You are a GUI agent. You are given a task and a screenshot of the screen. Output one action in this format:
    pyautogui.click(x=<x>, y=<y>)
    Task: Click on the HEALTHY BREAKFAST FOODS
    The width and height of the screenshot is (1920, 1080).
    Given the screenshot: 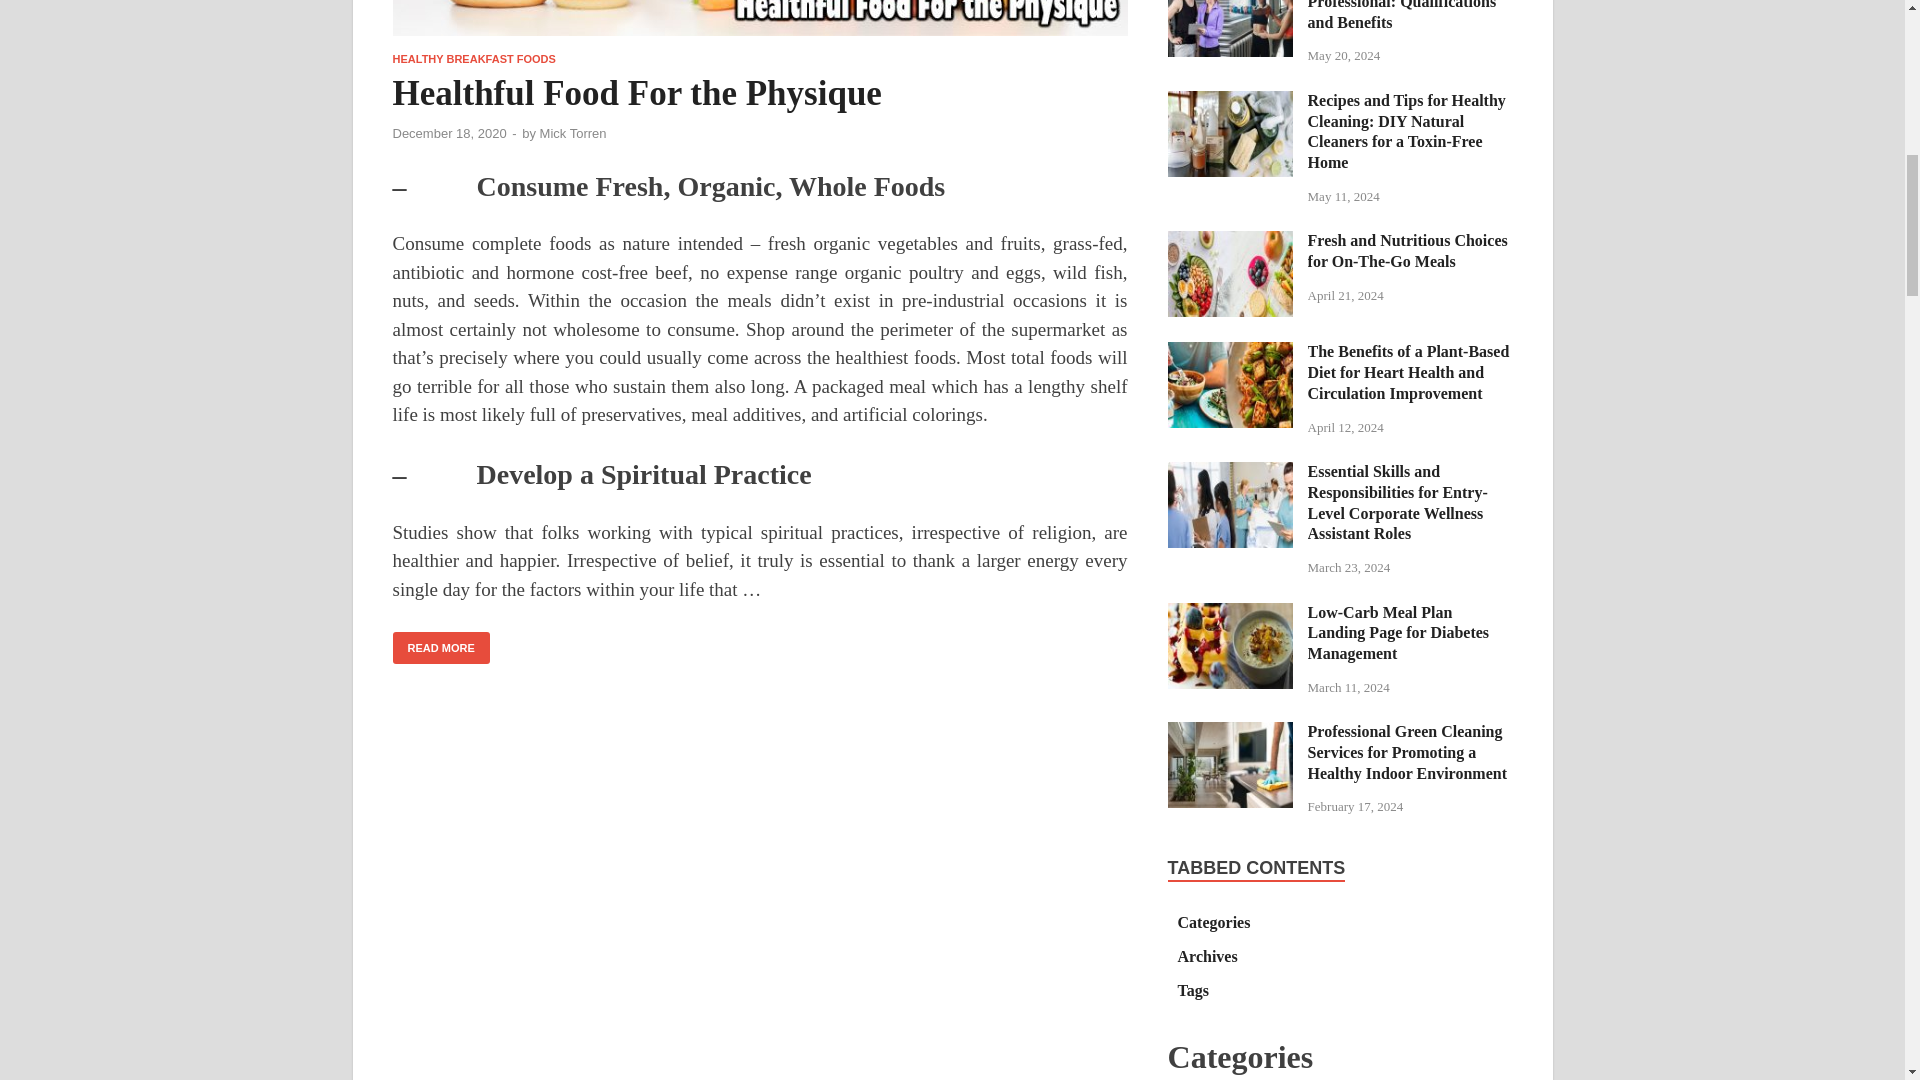 What is the action you would take?
    pyautogui.click(x=472, y=58)
    